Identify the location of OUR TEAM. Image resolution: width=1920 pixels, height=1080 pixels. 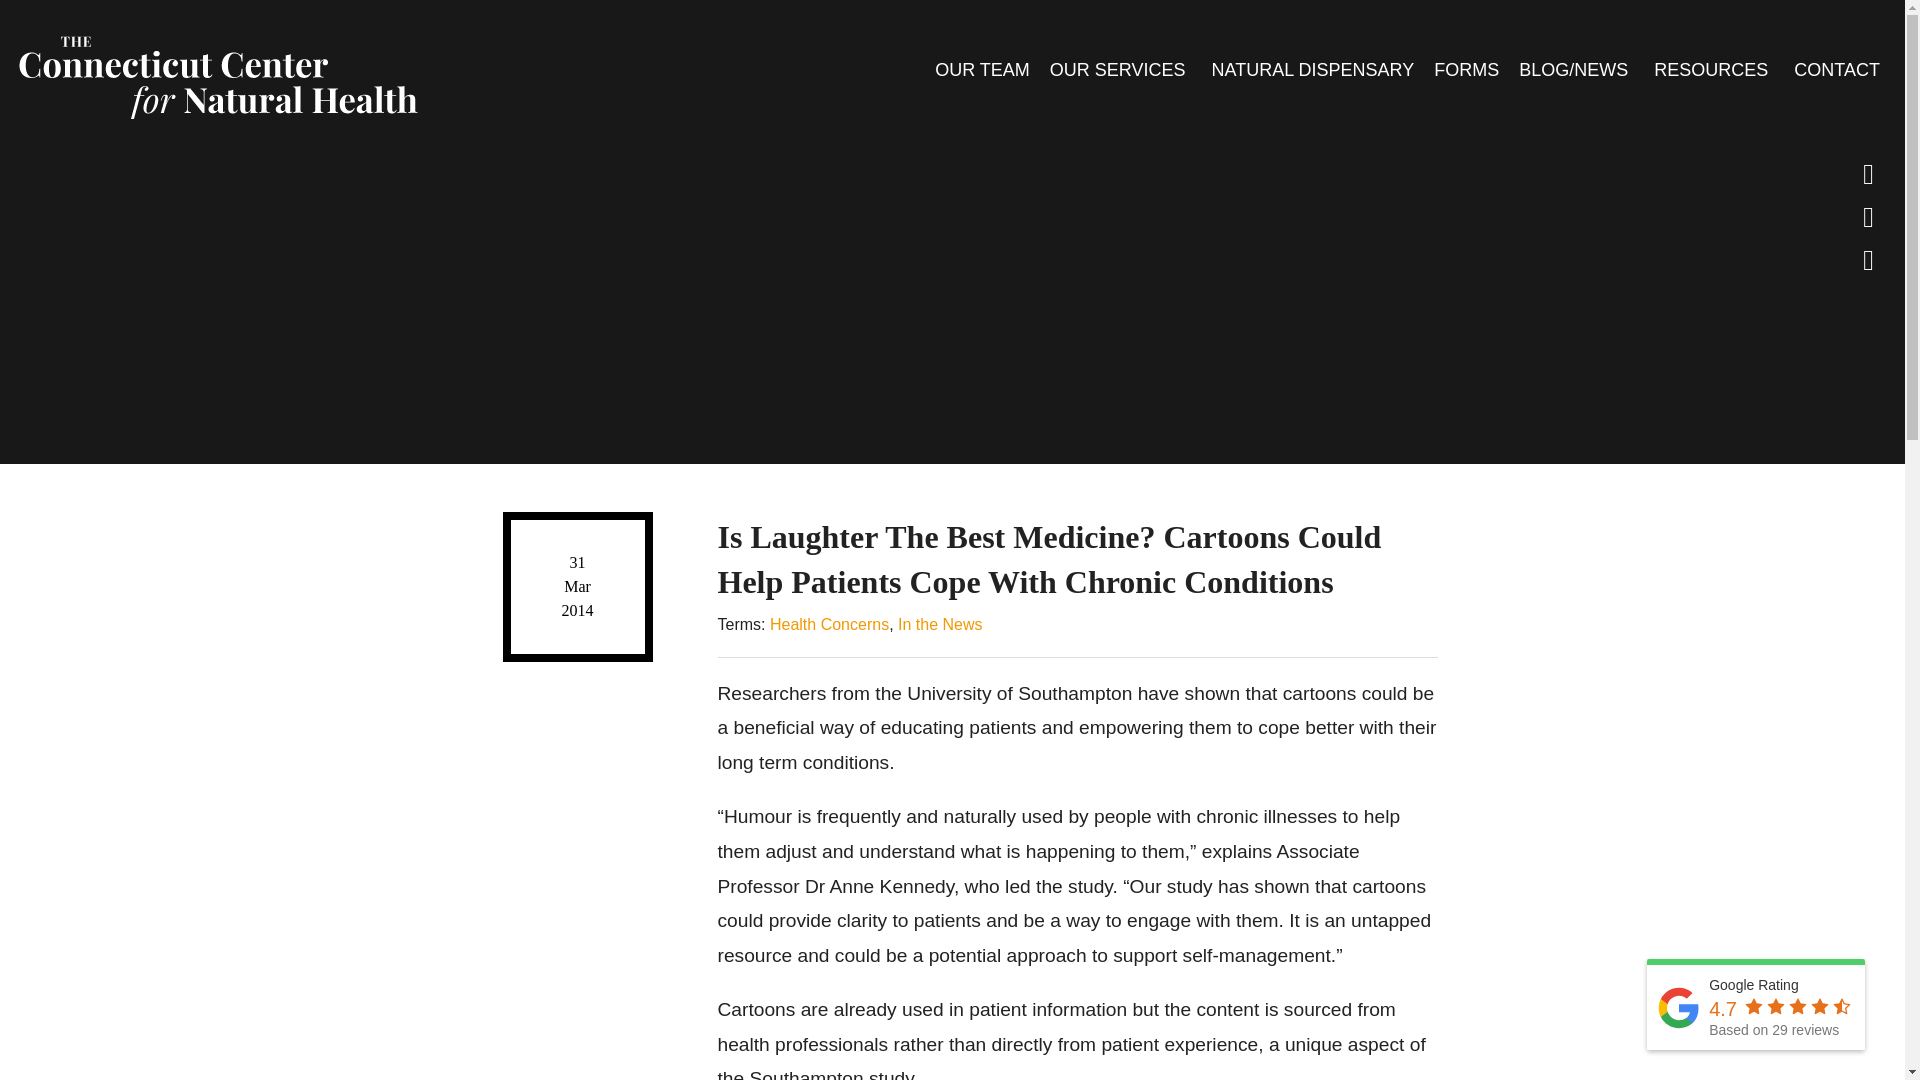
(982, 69).